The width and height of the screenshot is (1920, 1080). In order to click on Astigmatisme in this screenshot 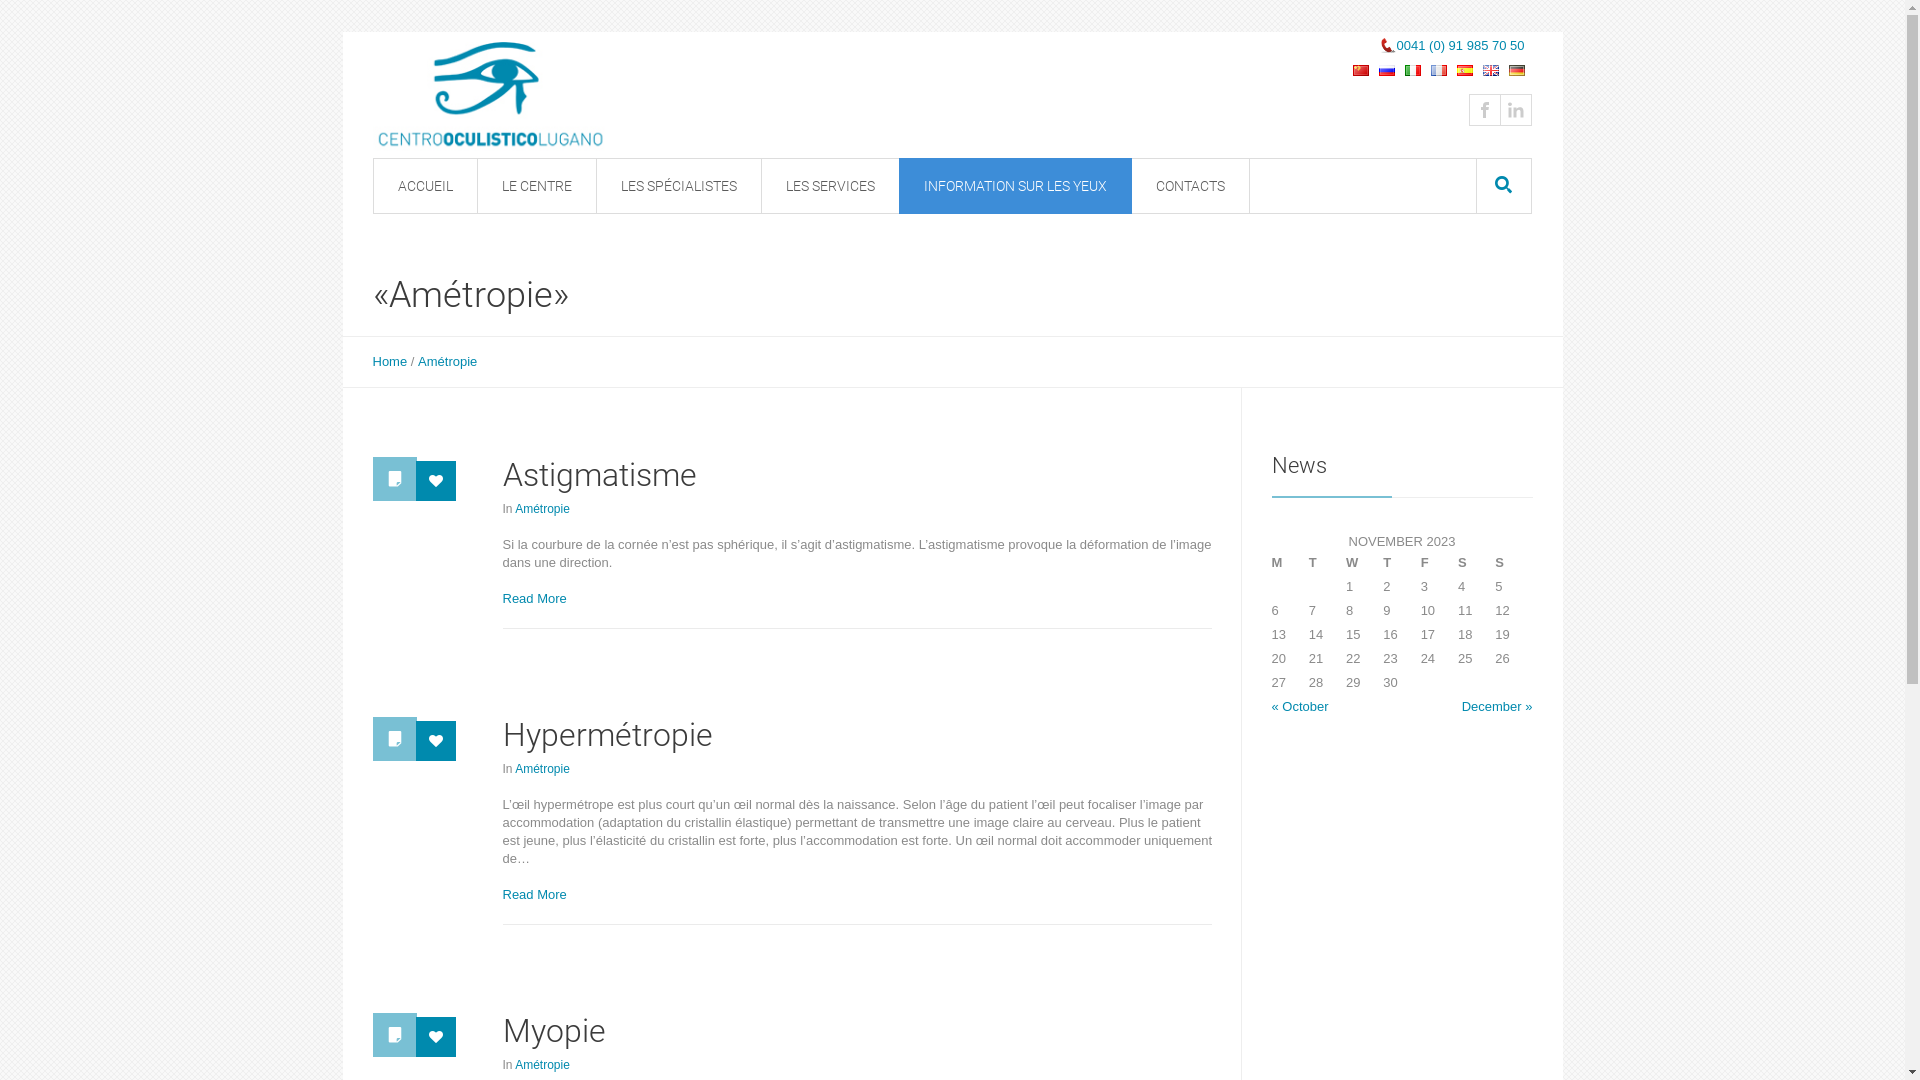, I will do `click(599, 475)`.